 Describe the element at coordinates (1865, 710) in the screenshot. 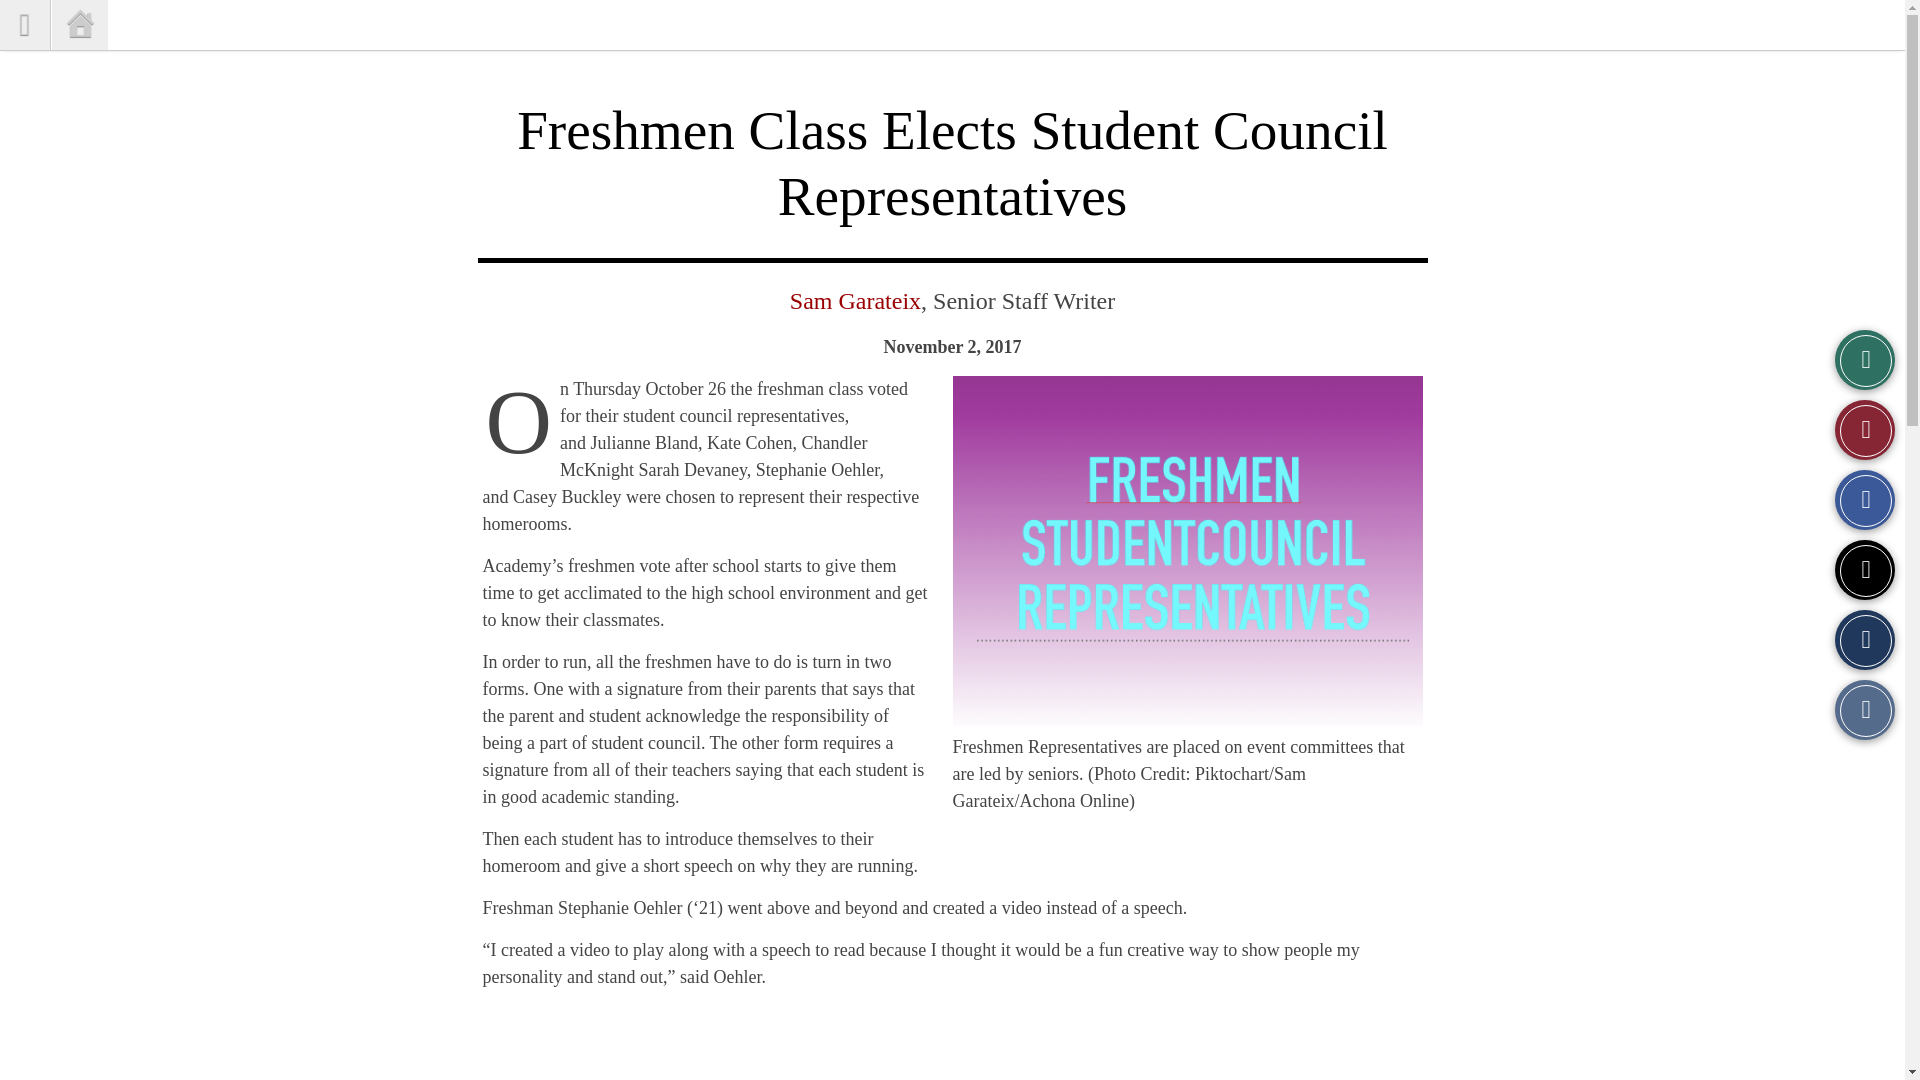

I see `Print this Story` at that location.